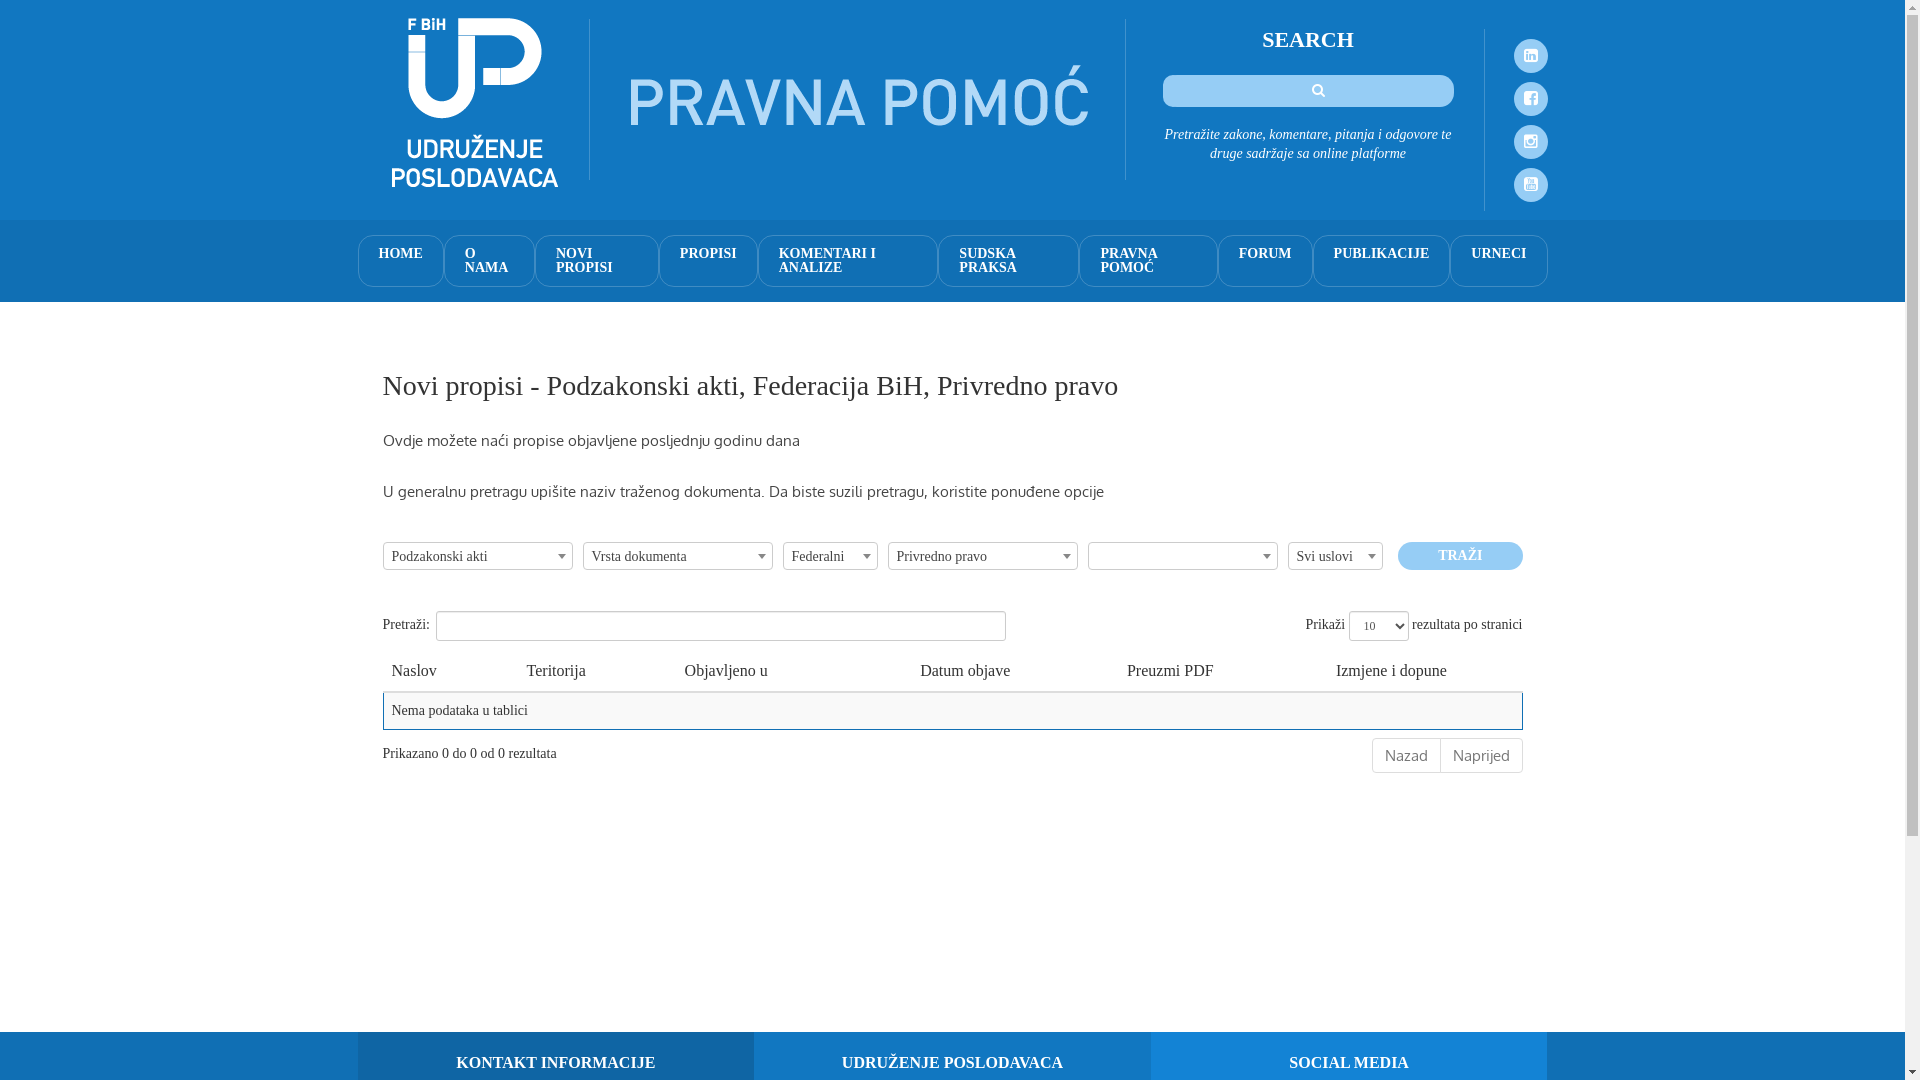 This screenshot has width=1920, height=1080. Describe the element at coordinates (1406, 756) in the screenshot. I see `Nazad` at that location.